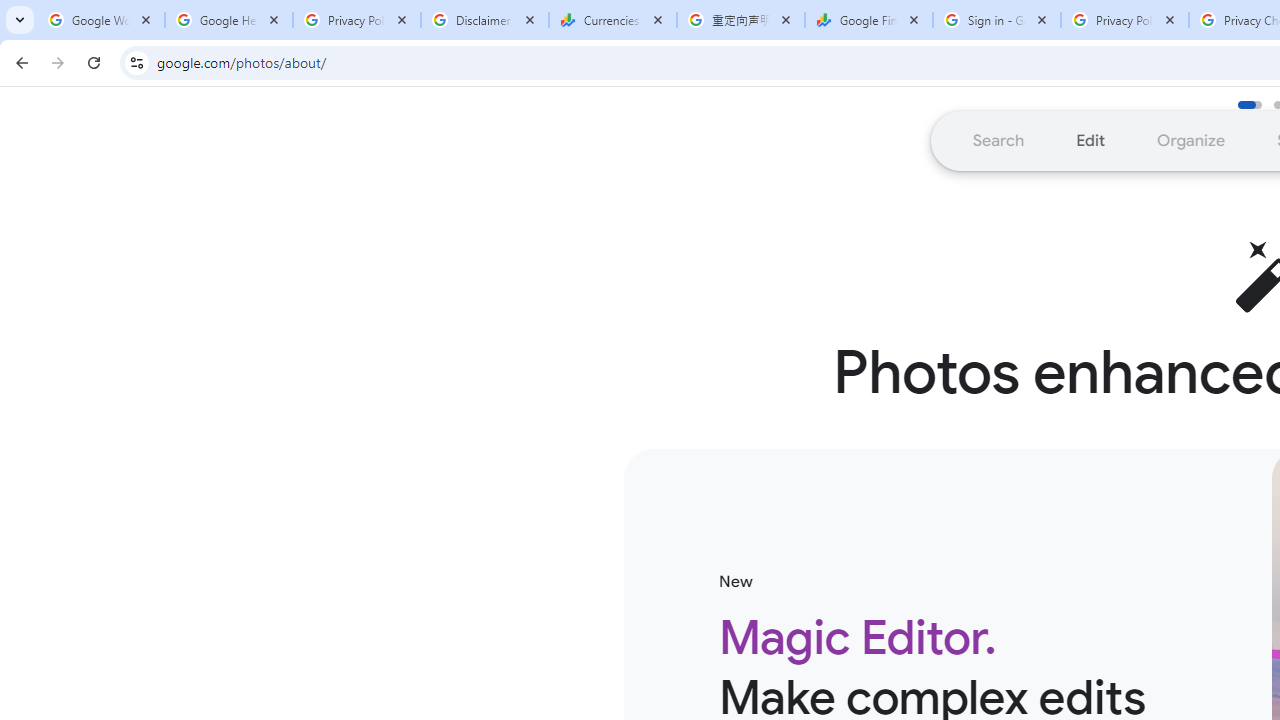 The image size is (1280, 720). I want to click on Go to section: Search, so click(998, 140).